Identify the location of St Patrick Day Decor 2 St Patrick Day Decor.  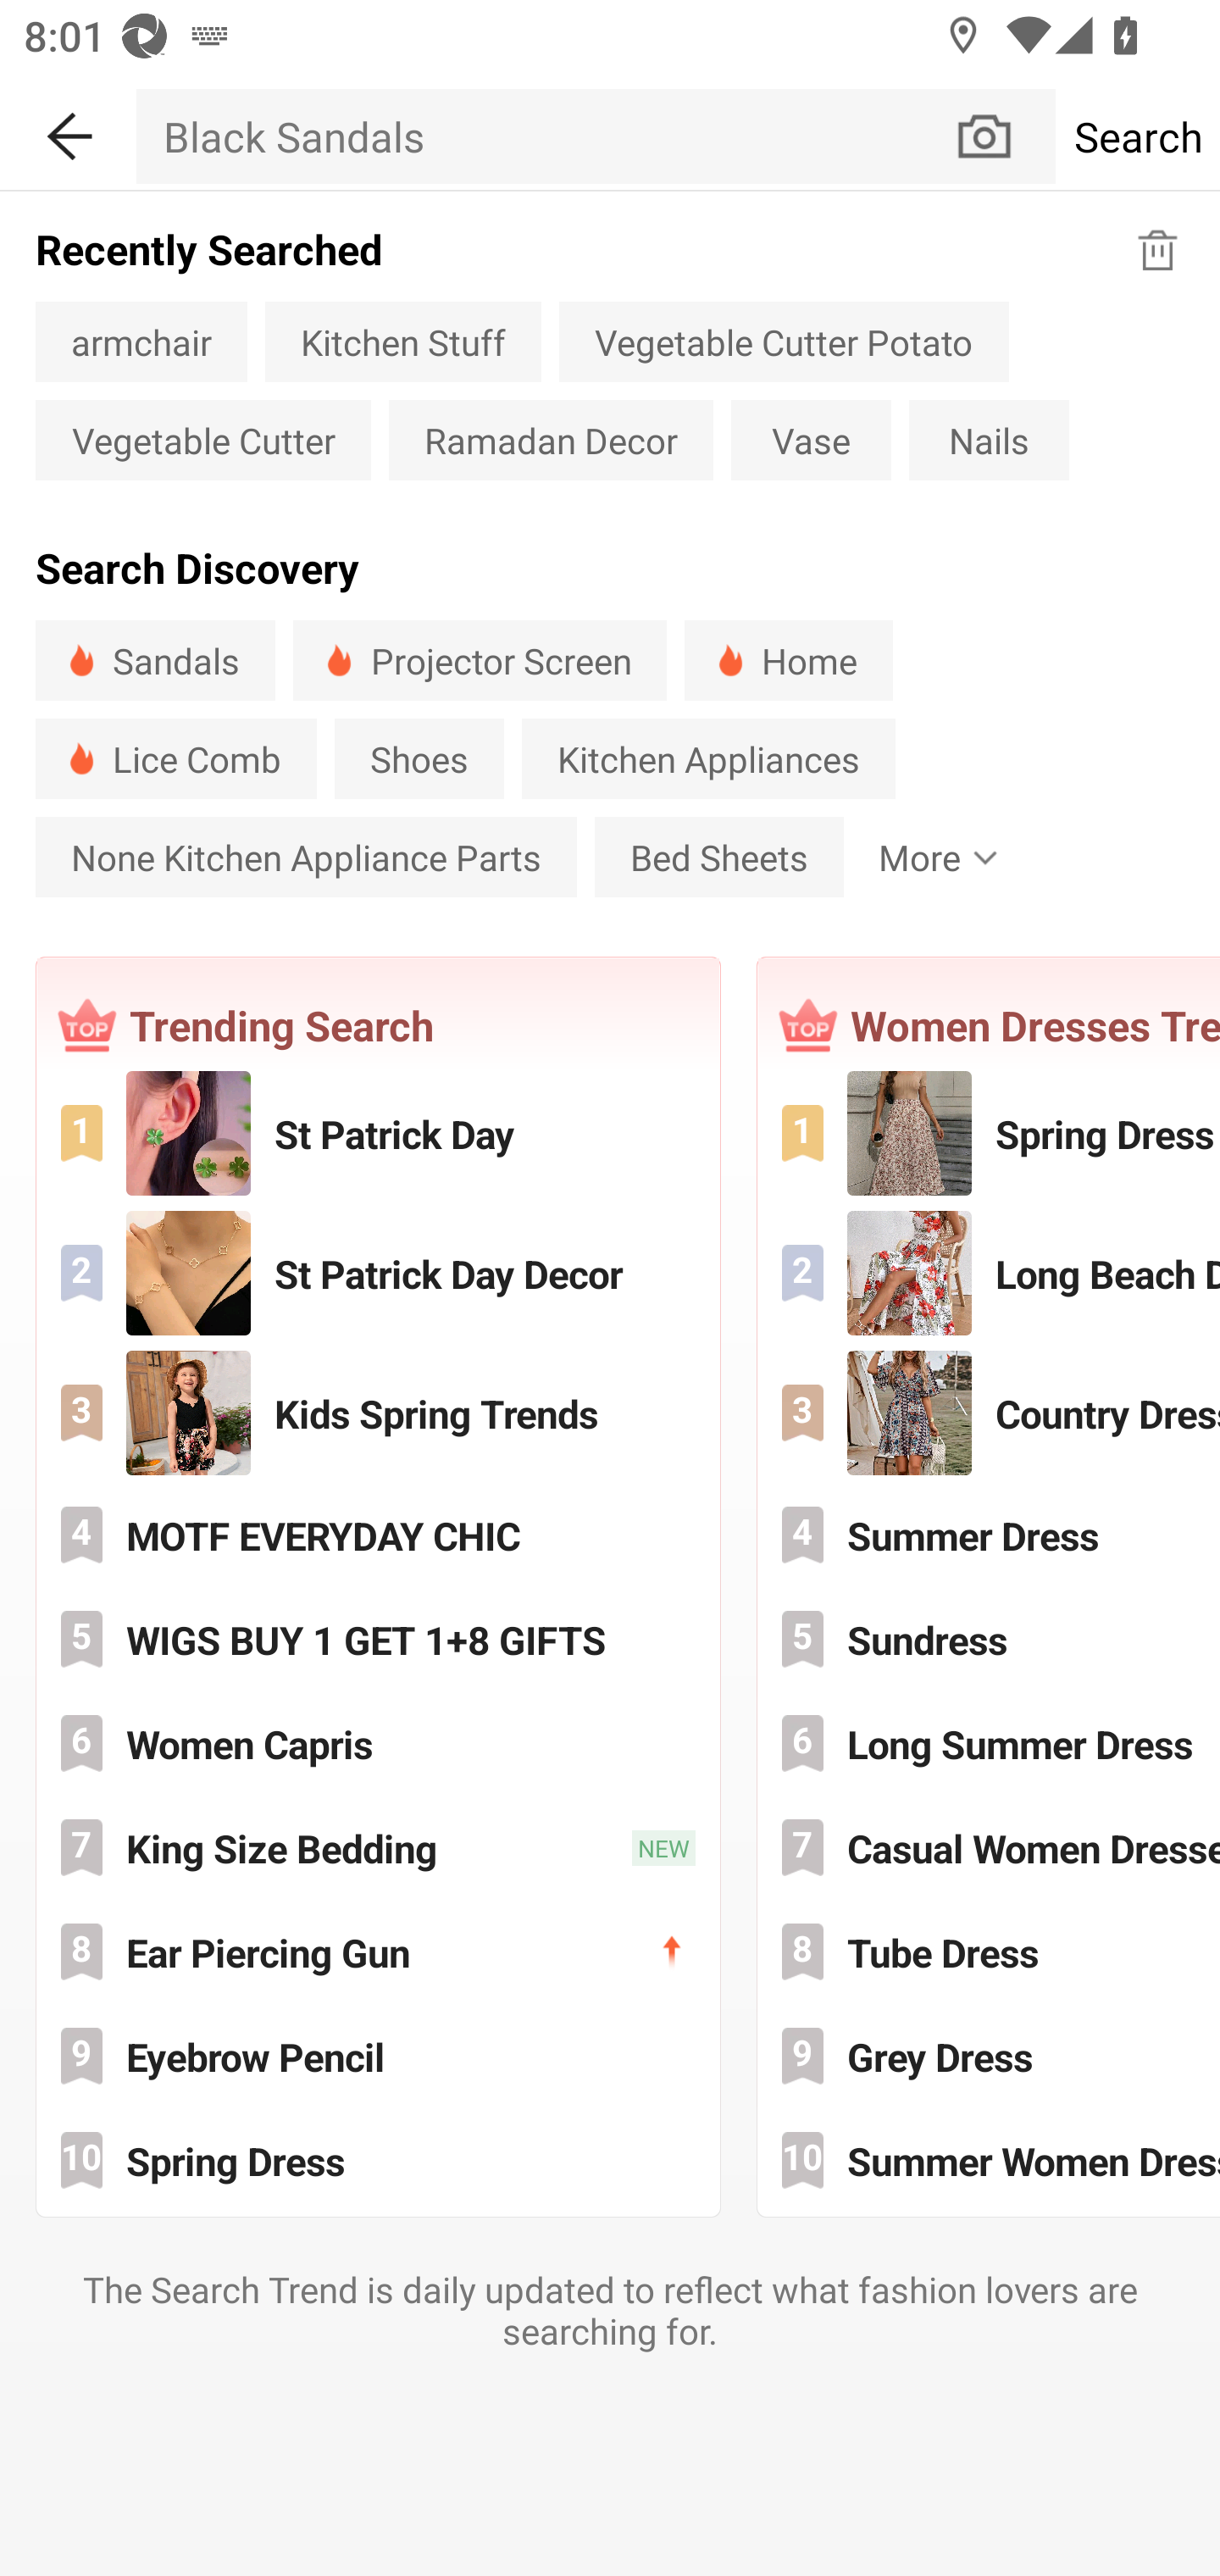
(378, 1272).